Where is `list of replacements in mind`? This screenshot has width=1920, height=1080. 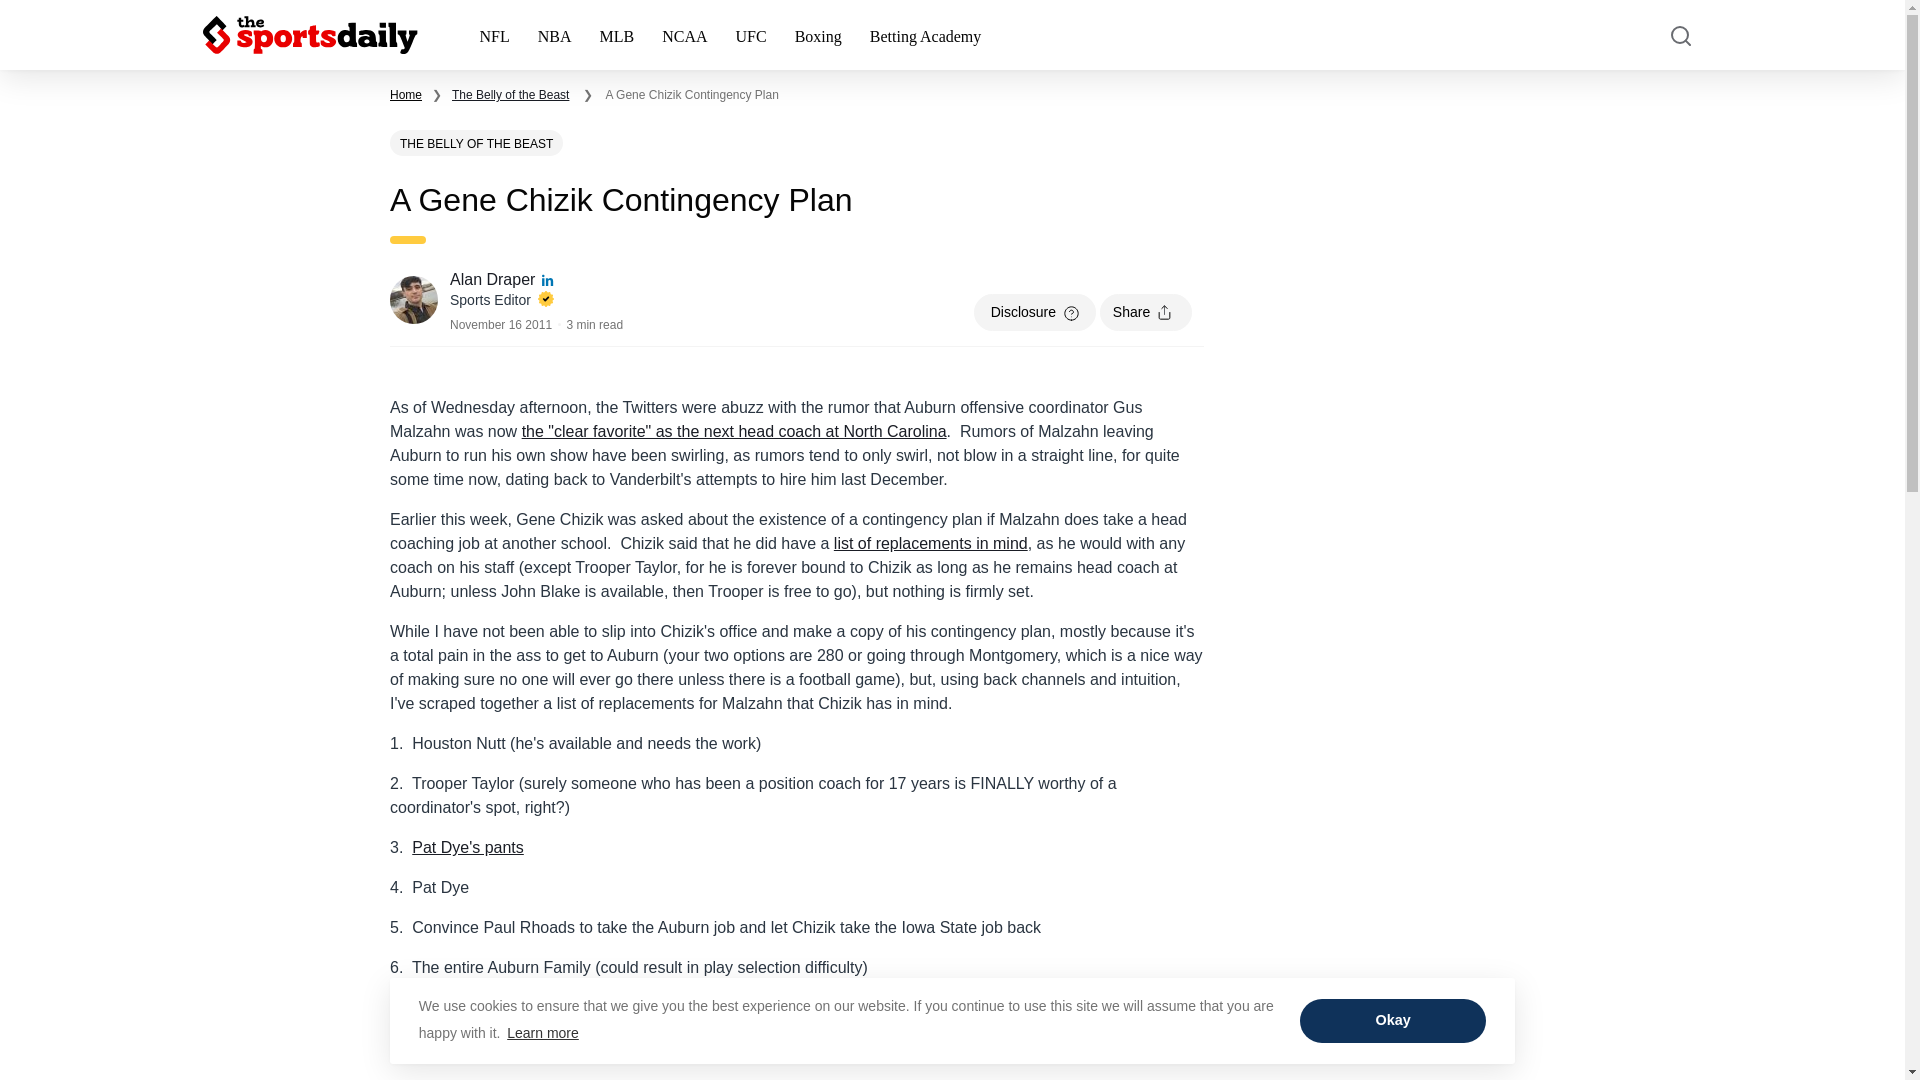
list of replacements in mind is located at coordinates (930, 542).